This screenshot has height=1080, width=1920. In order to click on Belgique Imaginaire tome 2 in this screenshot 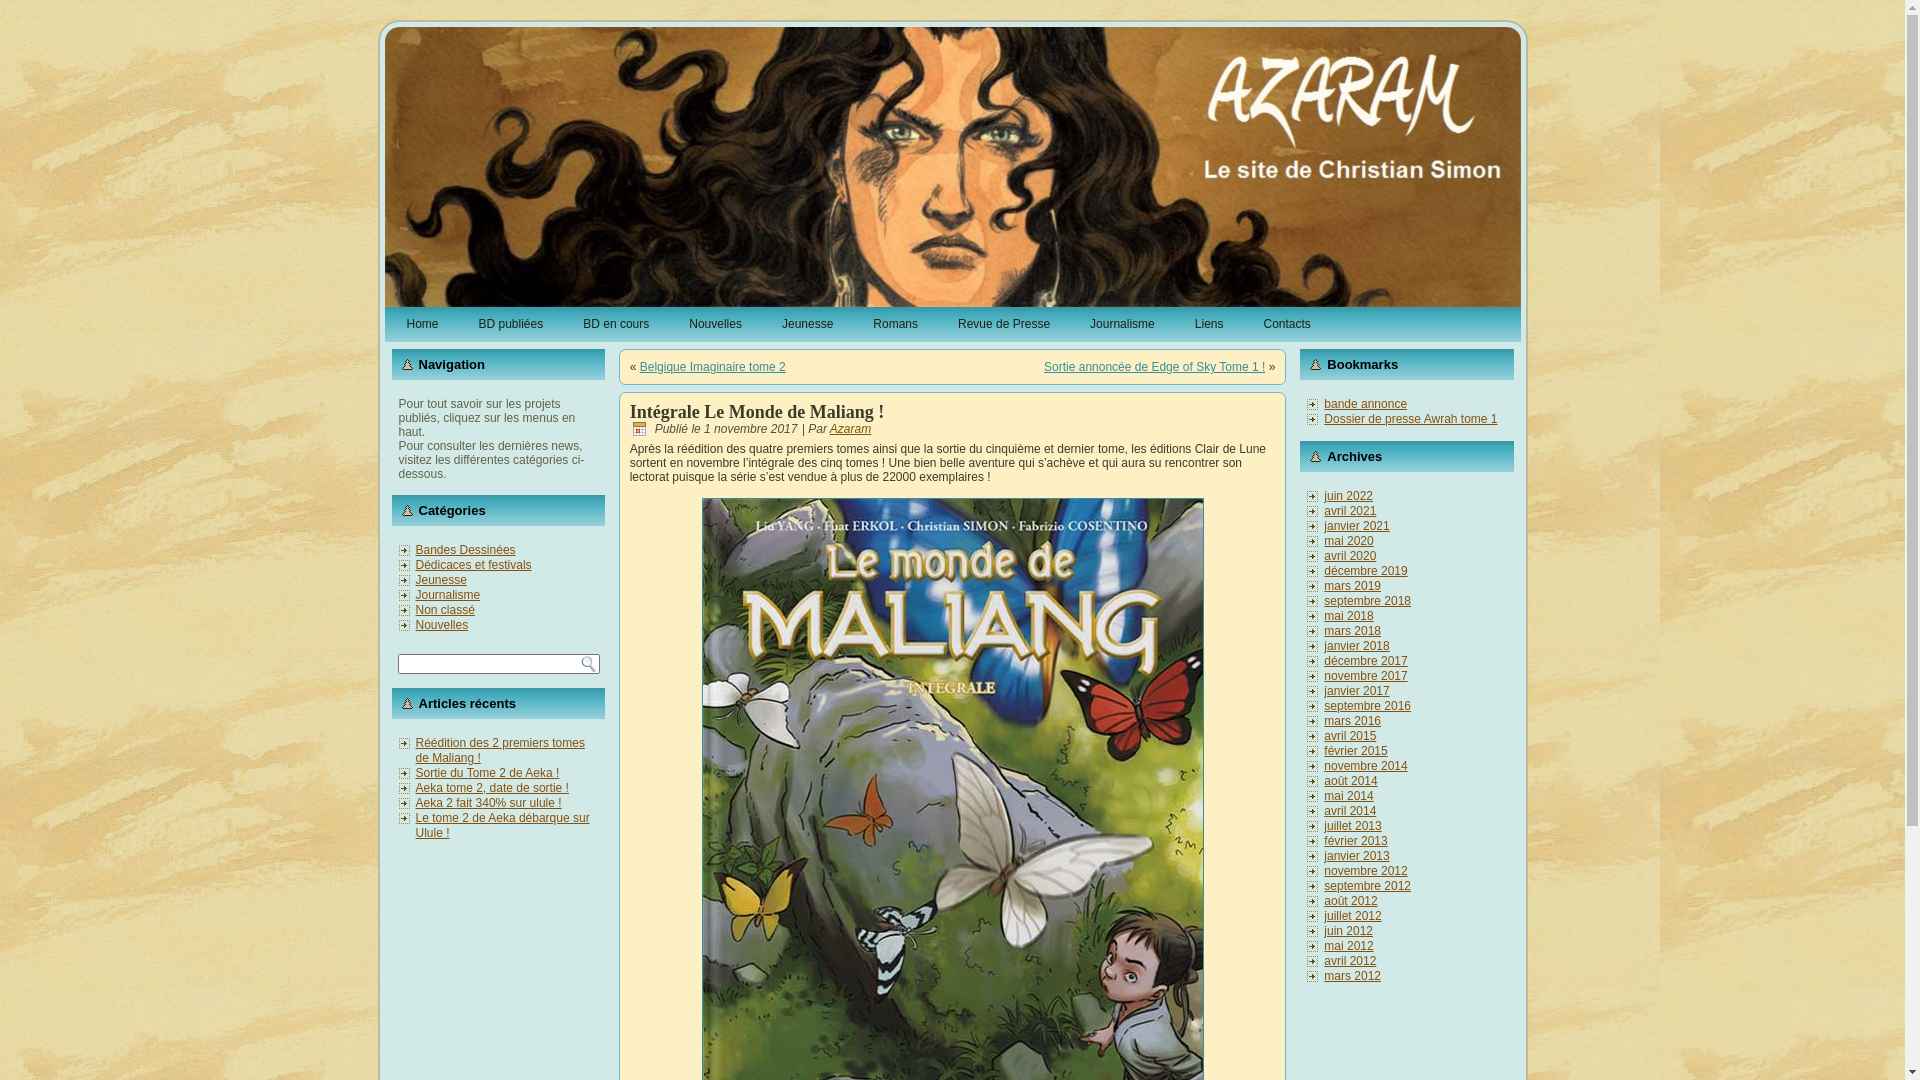, I will do `click(713, 366)`.